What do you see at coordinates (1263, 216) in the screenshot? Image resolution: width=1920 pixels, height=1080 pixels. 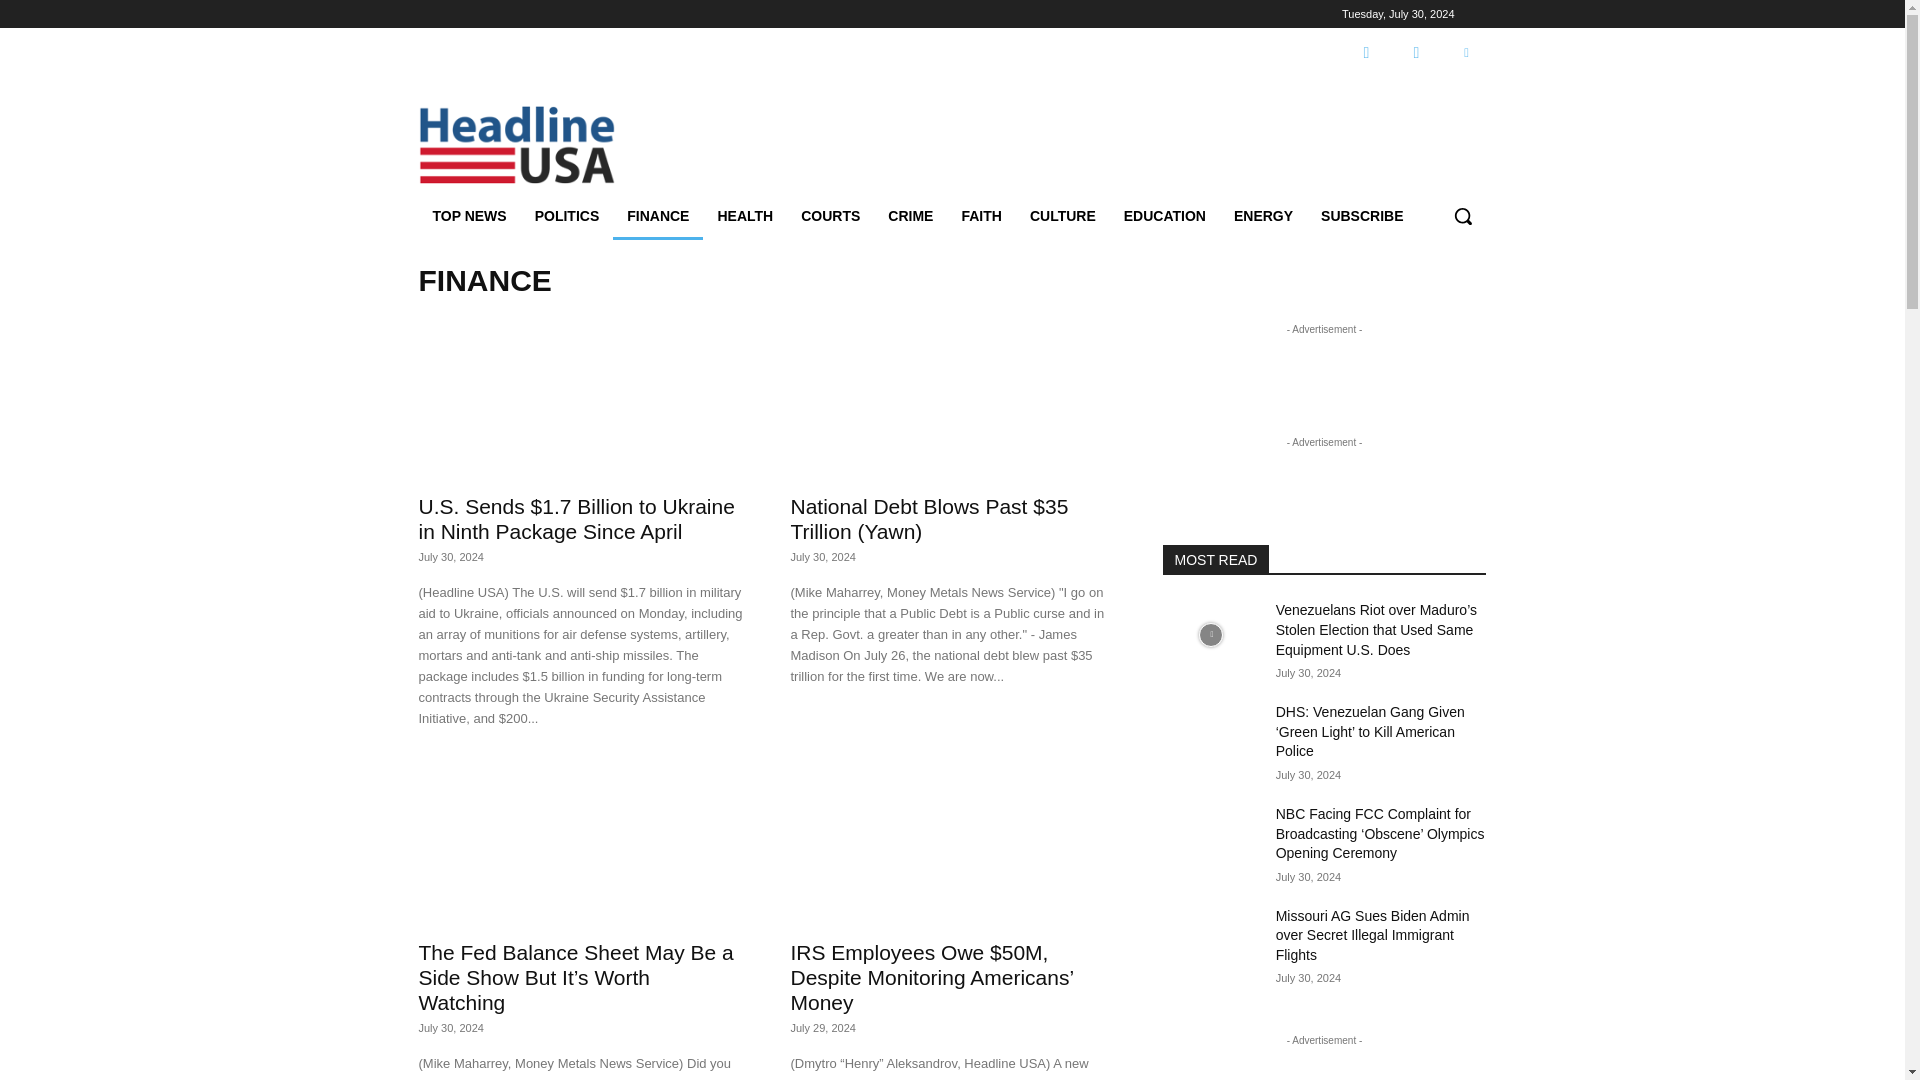 I see `ENERGY` at bounding box center [1263, 216].